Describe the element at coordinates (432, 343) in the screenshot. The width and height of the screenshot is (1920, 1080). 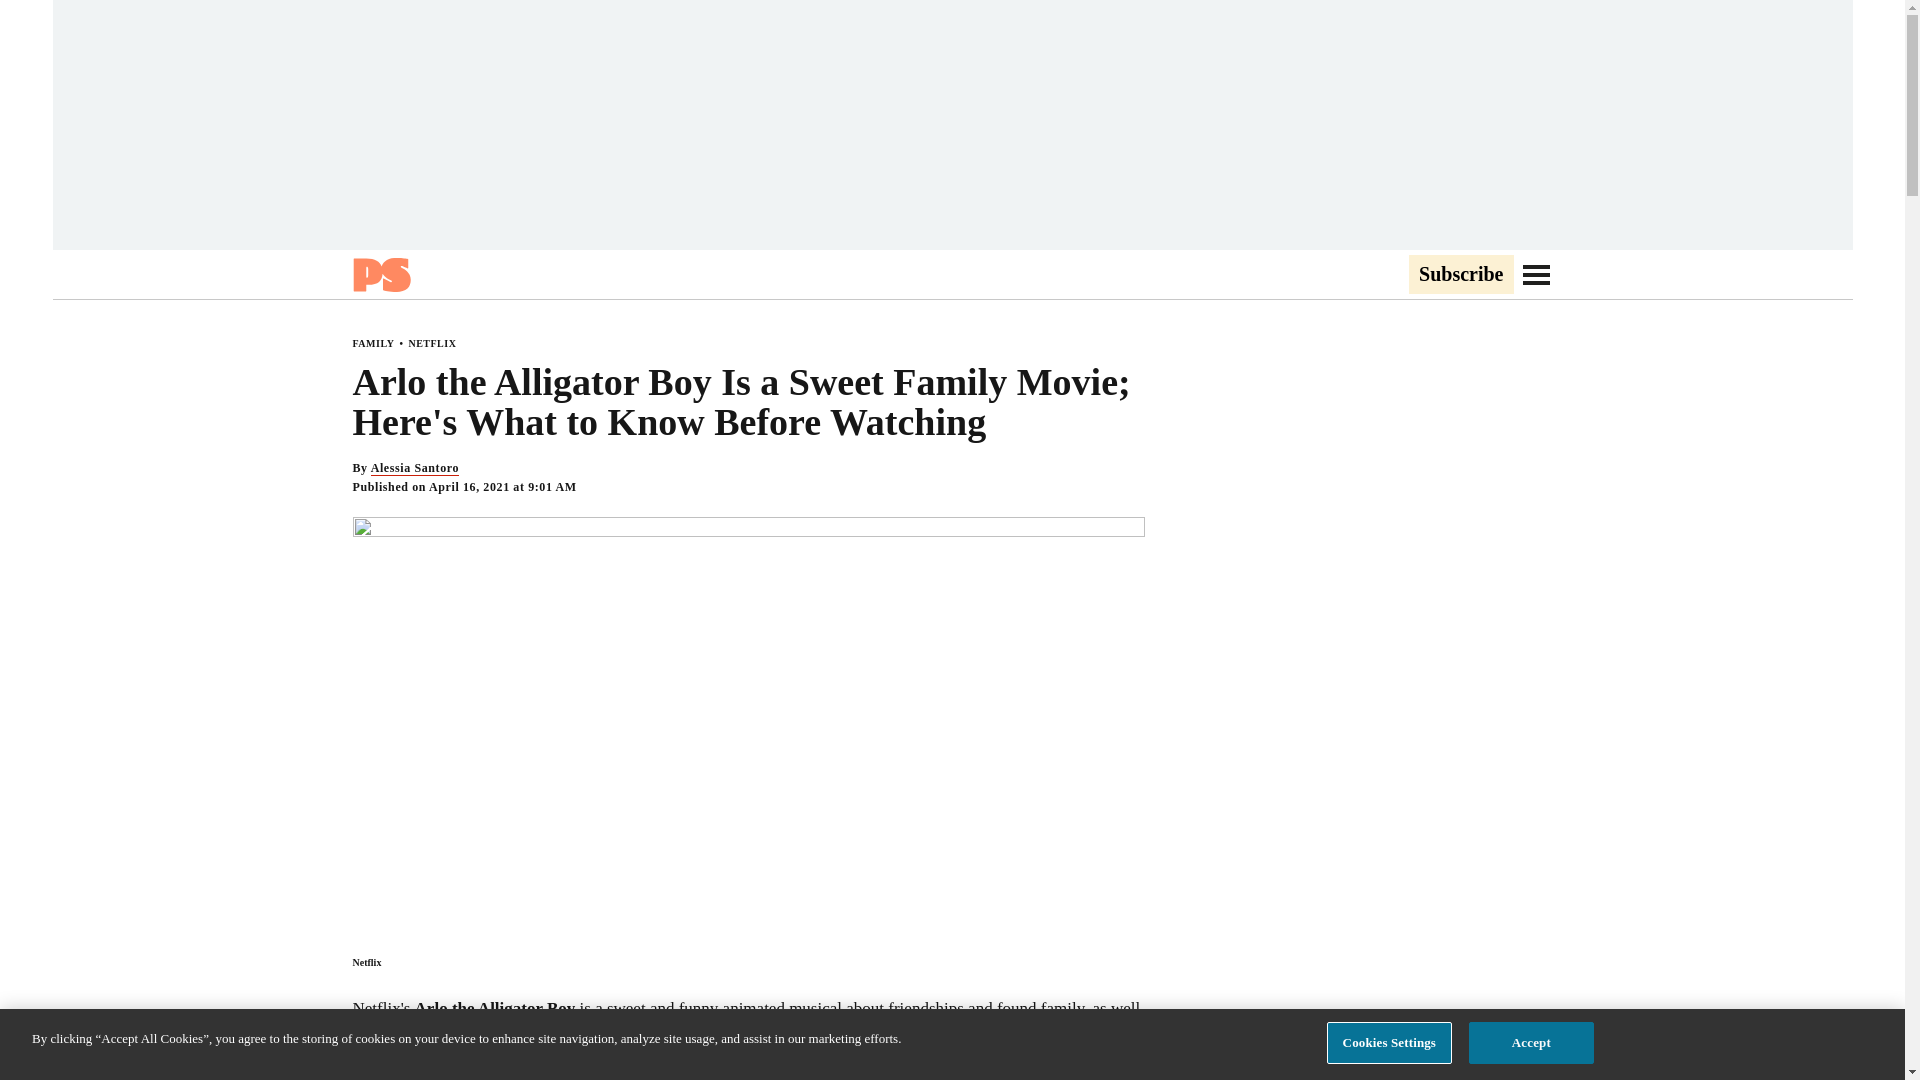
I see `NETFLIX` at that location.